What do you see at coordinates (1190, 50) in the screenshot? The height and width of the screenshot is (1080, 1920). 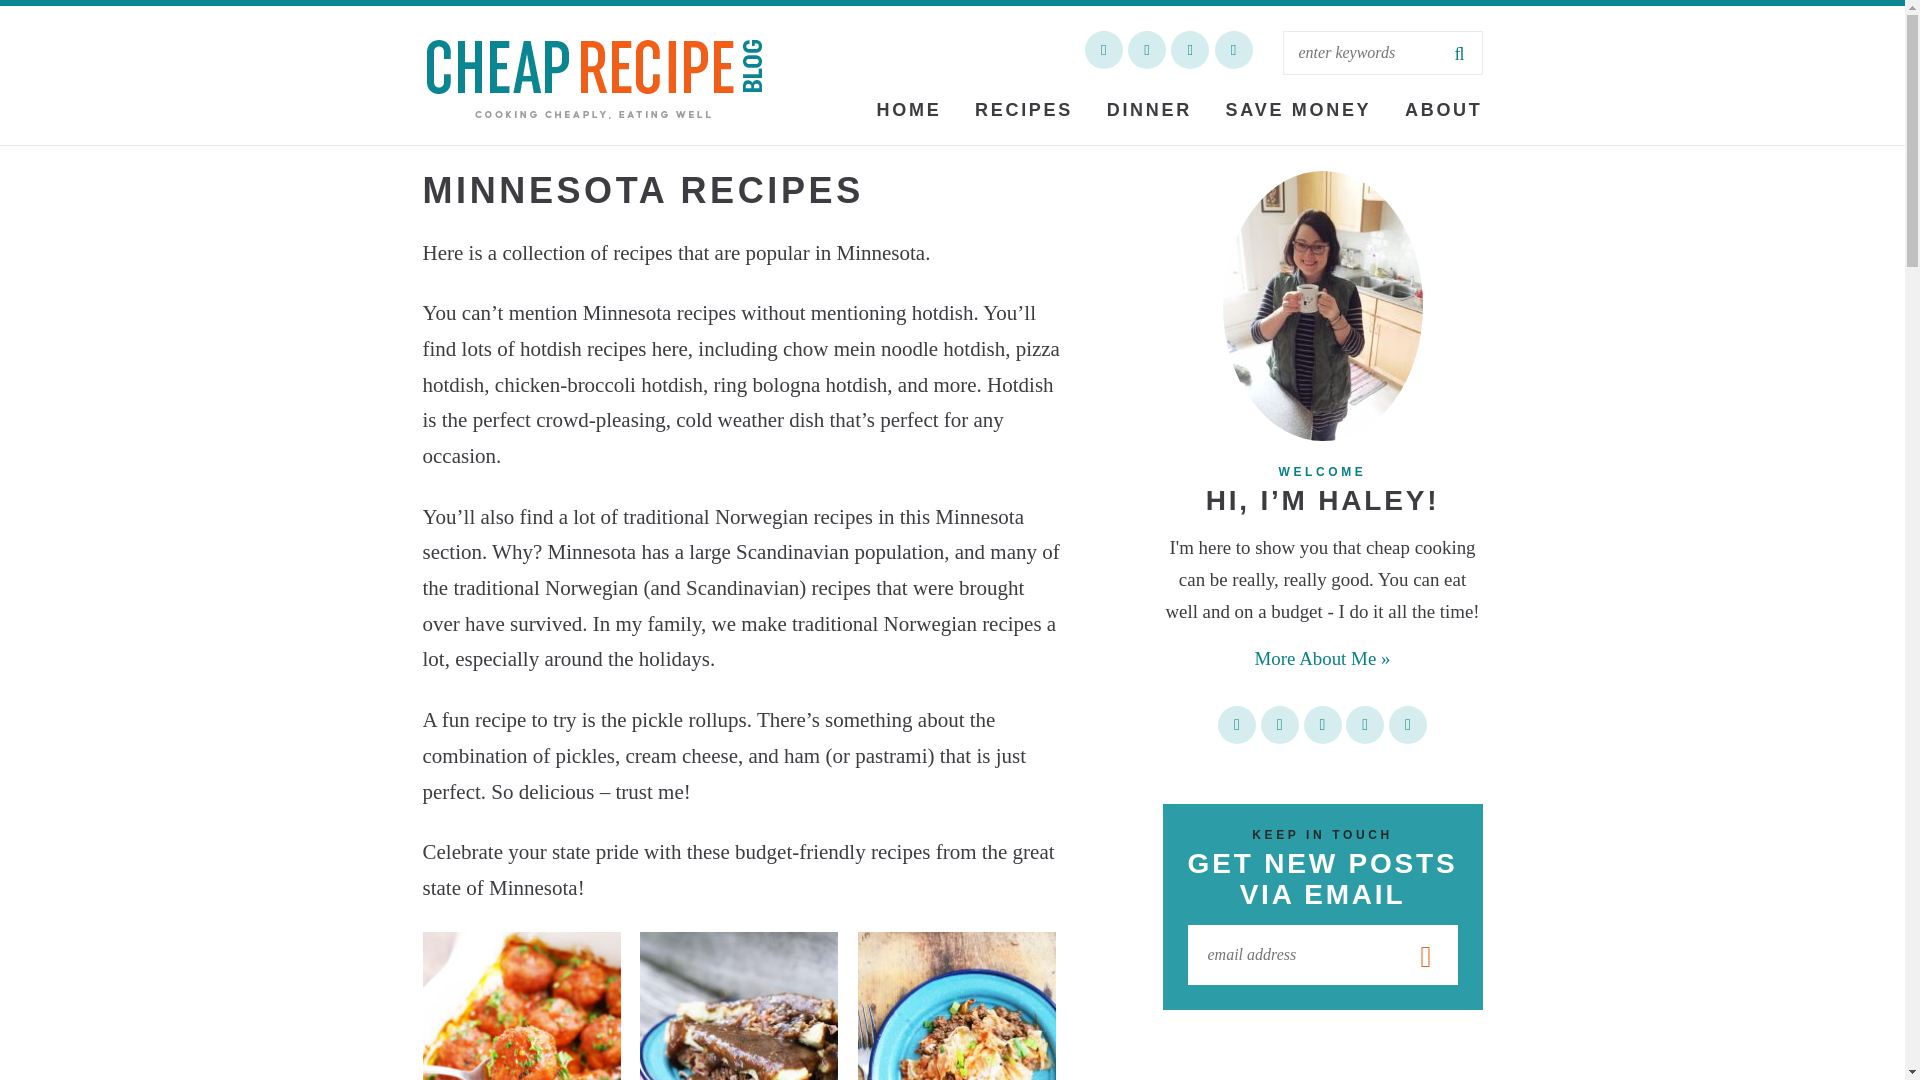 I see `Pinterest` at bounding box center [1190, 50].